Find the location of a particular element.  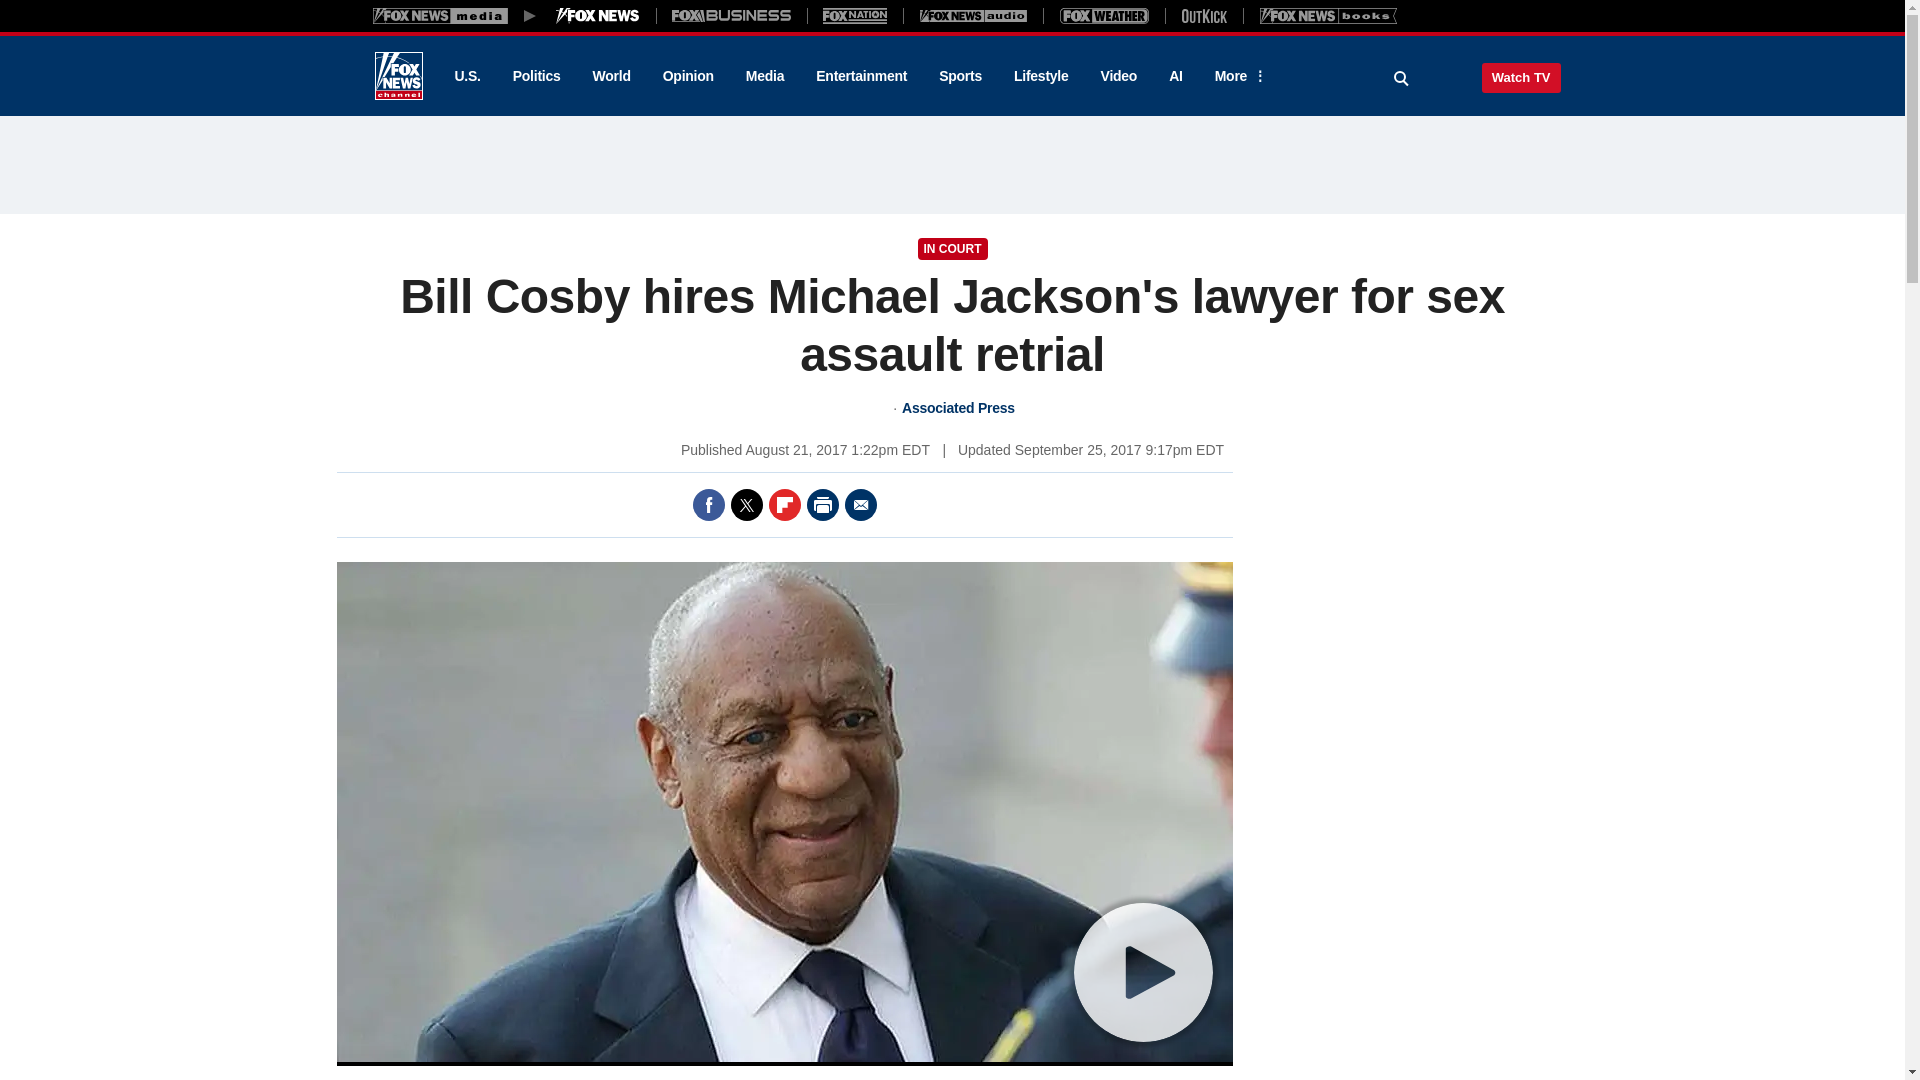

World is located at coordinates (612, 76).